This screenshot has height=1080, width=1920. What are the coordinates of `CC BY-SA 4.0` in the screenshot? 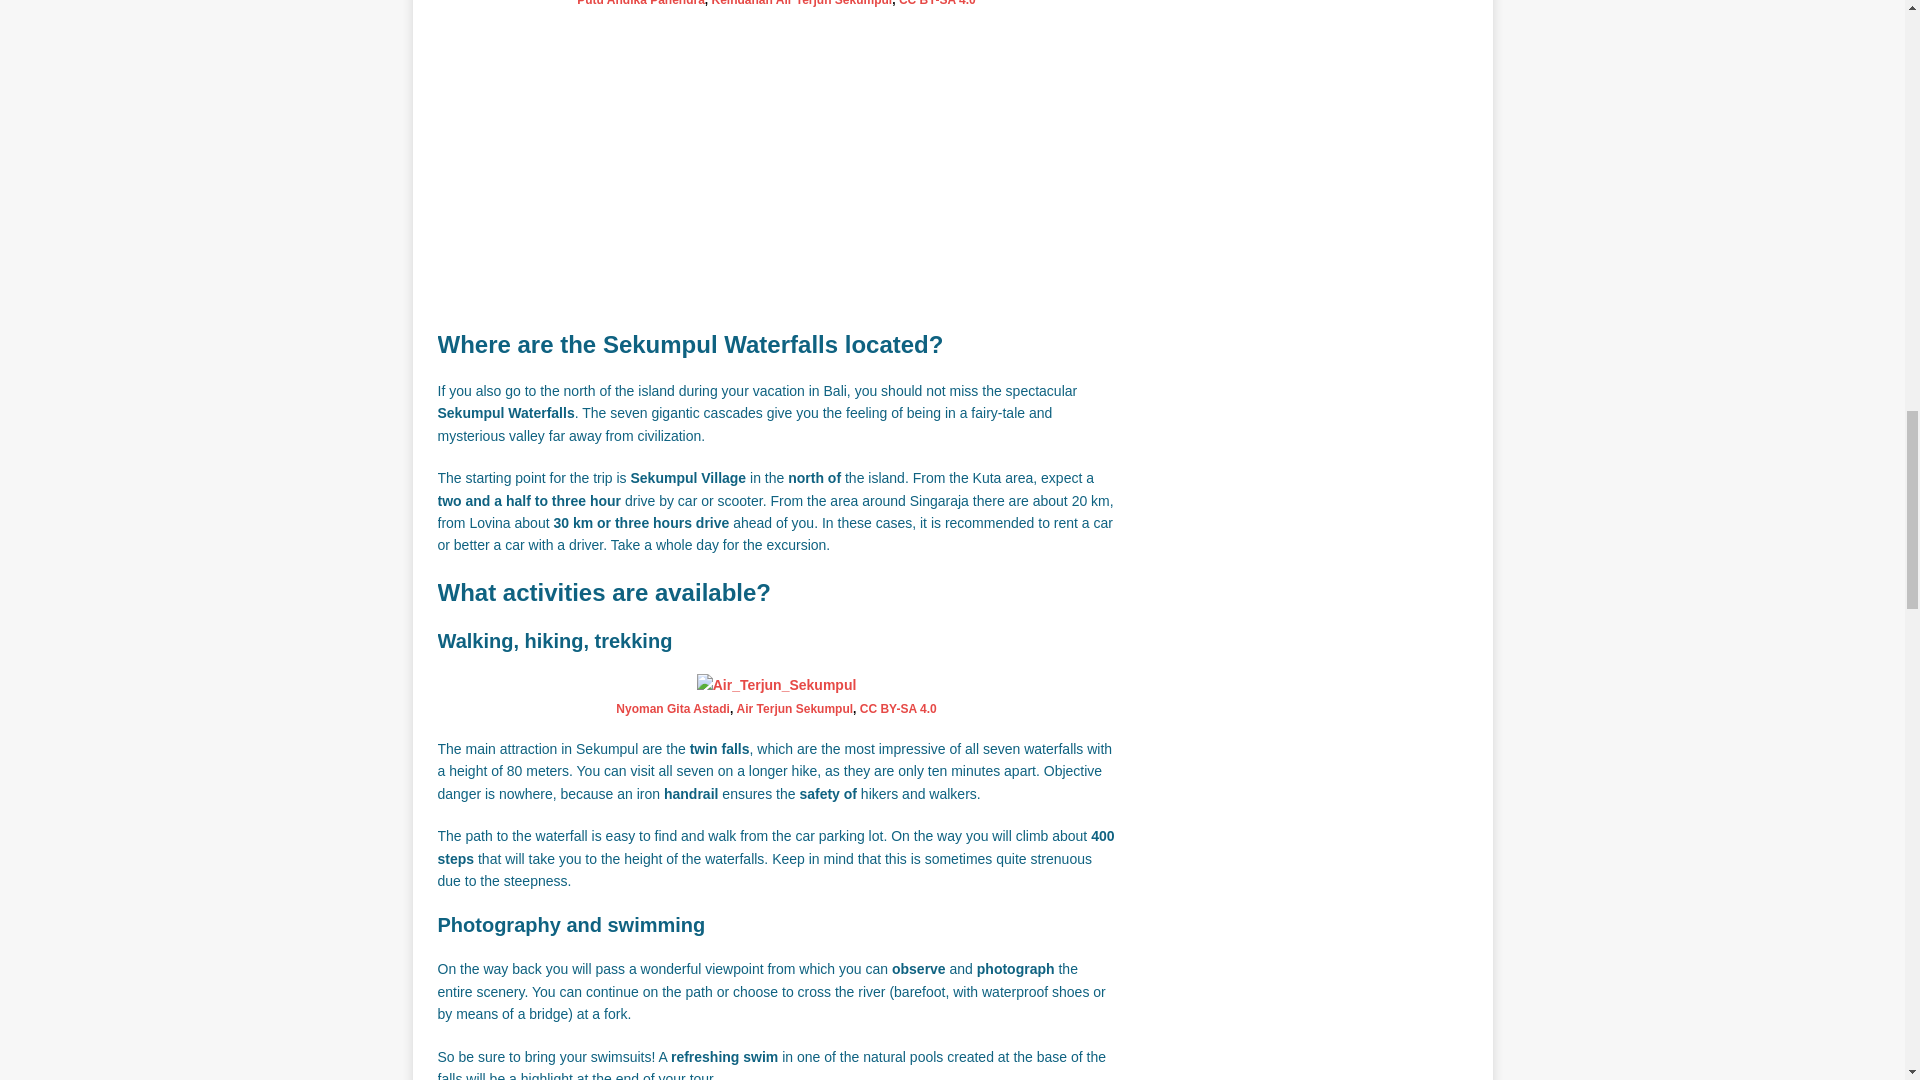 It's located at (898, 709).